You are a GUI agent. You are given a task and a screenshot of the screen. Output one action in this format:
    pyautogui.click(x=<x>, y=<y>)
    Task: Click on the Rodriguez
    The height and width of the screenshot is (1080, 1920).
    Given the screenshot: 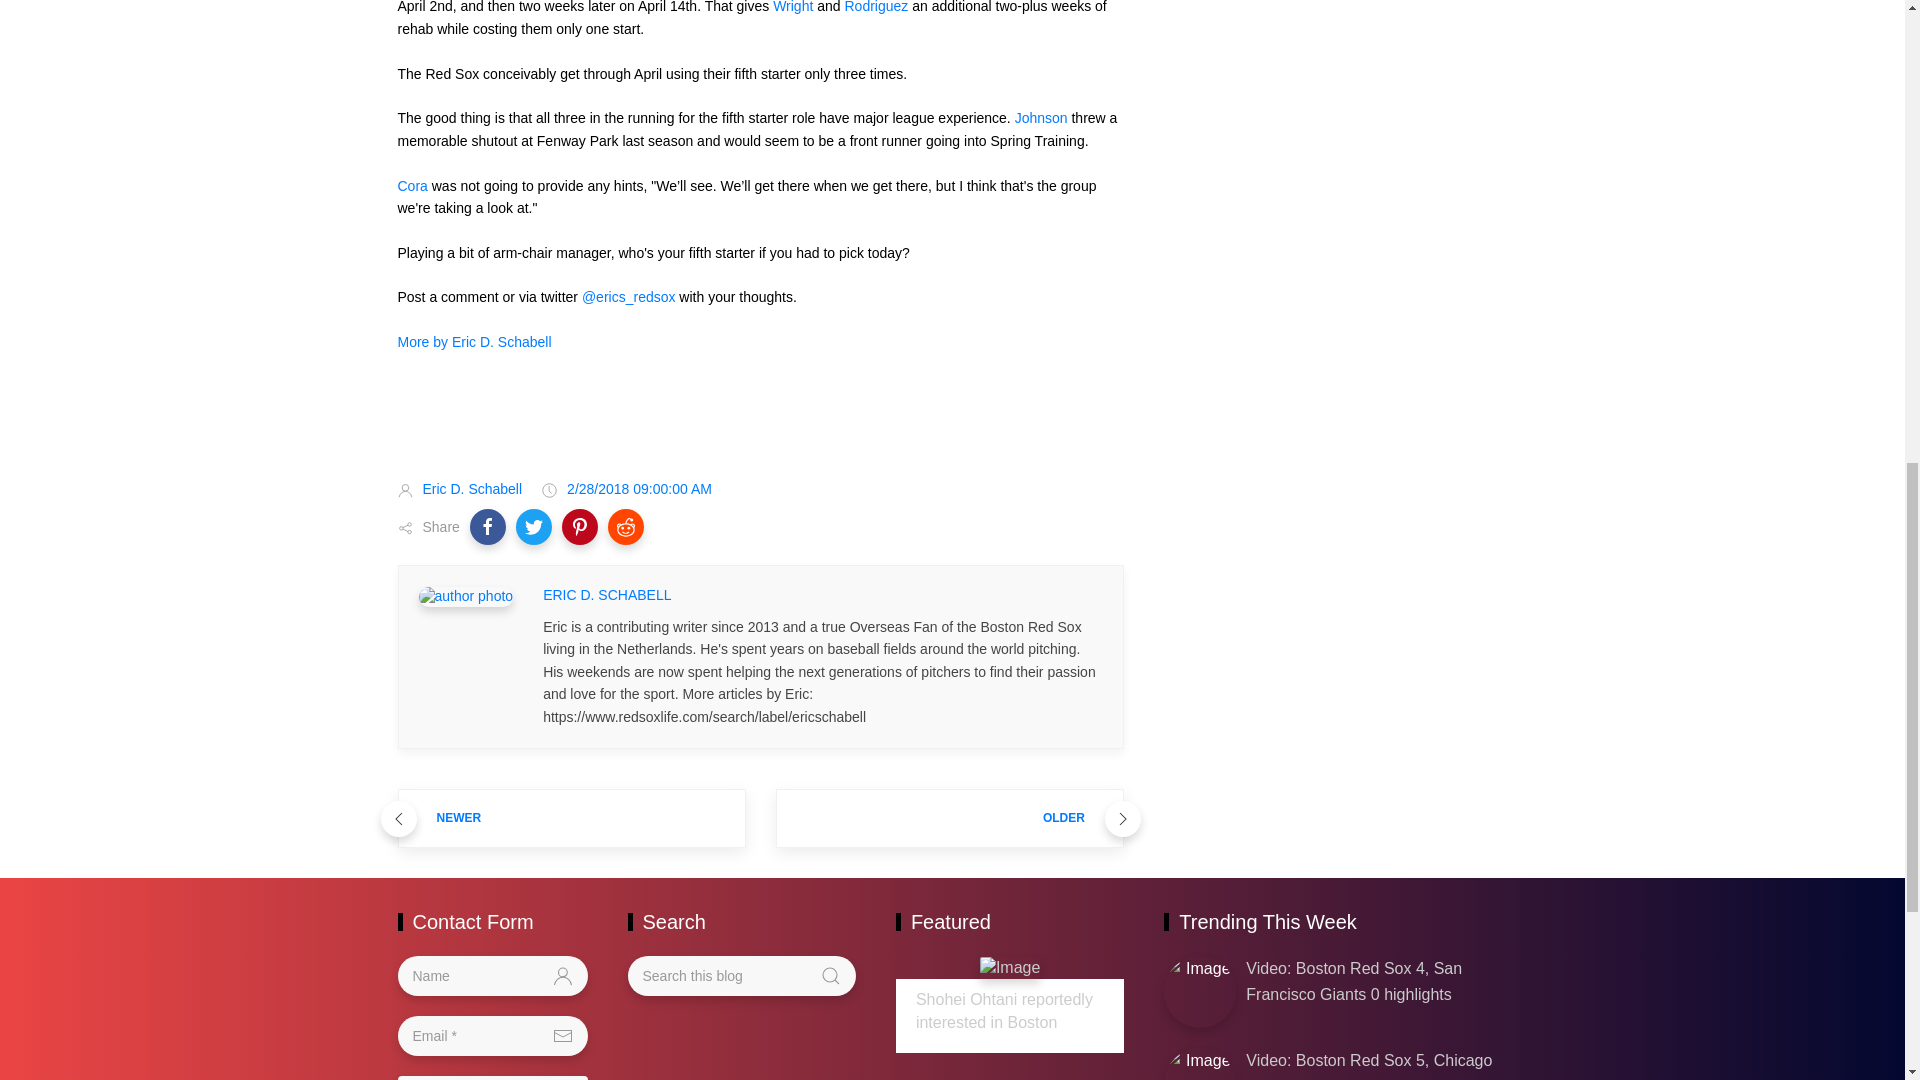 What is the action you would take?
    pyautogui.click(x=876, y=7)
    